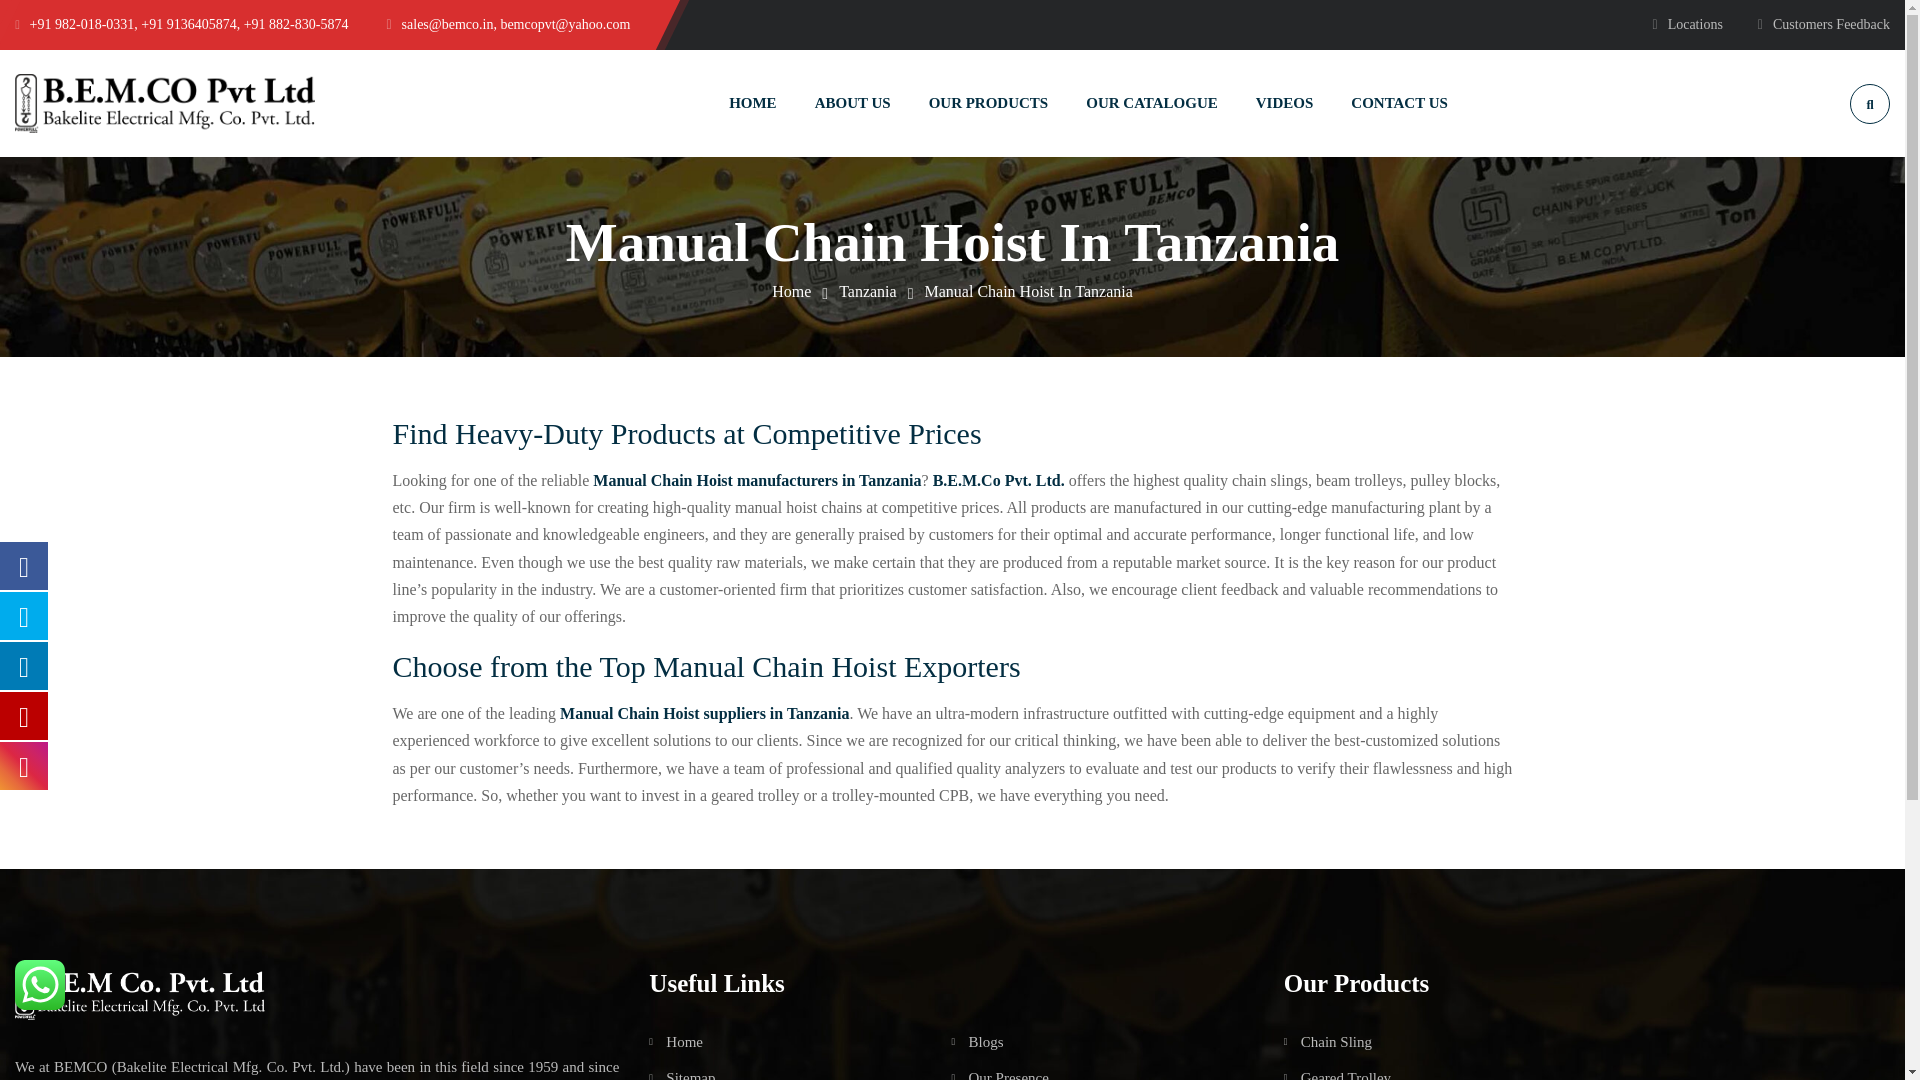  I want to click on CONTACT US, so click(1399, 102).